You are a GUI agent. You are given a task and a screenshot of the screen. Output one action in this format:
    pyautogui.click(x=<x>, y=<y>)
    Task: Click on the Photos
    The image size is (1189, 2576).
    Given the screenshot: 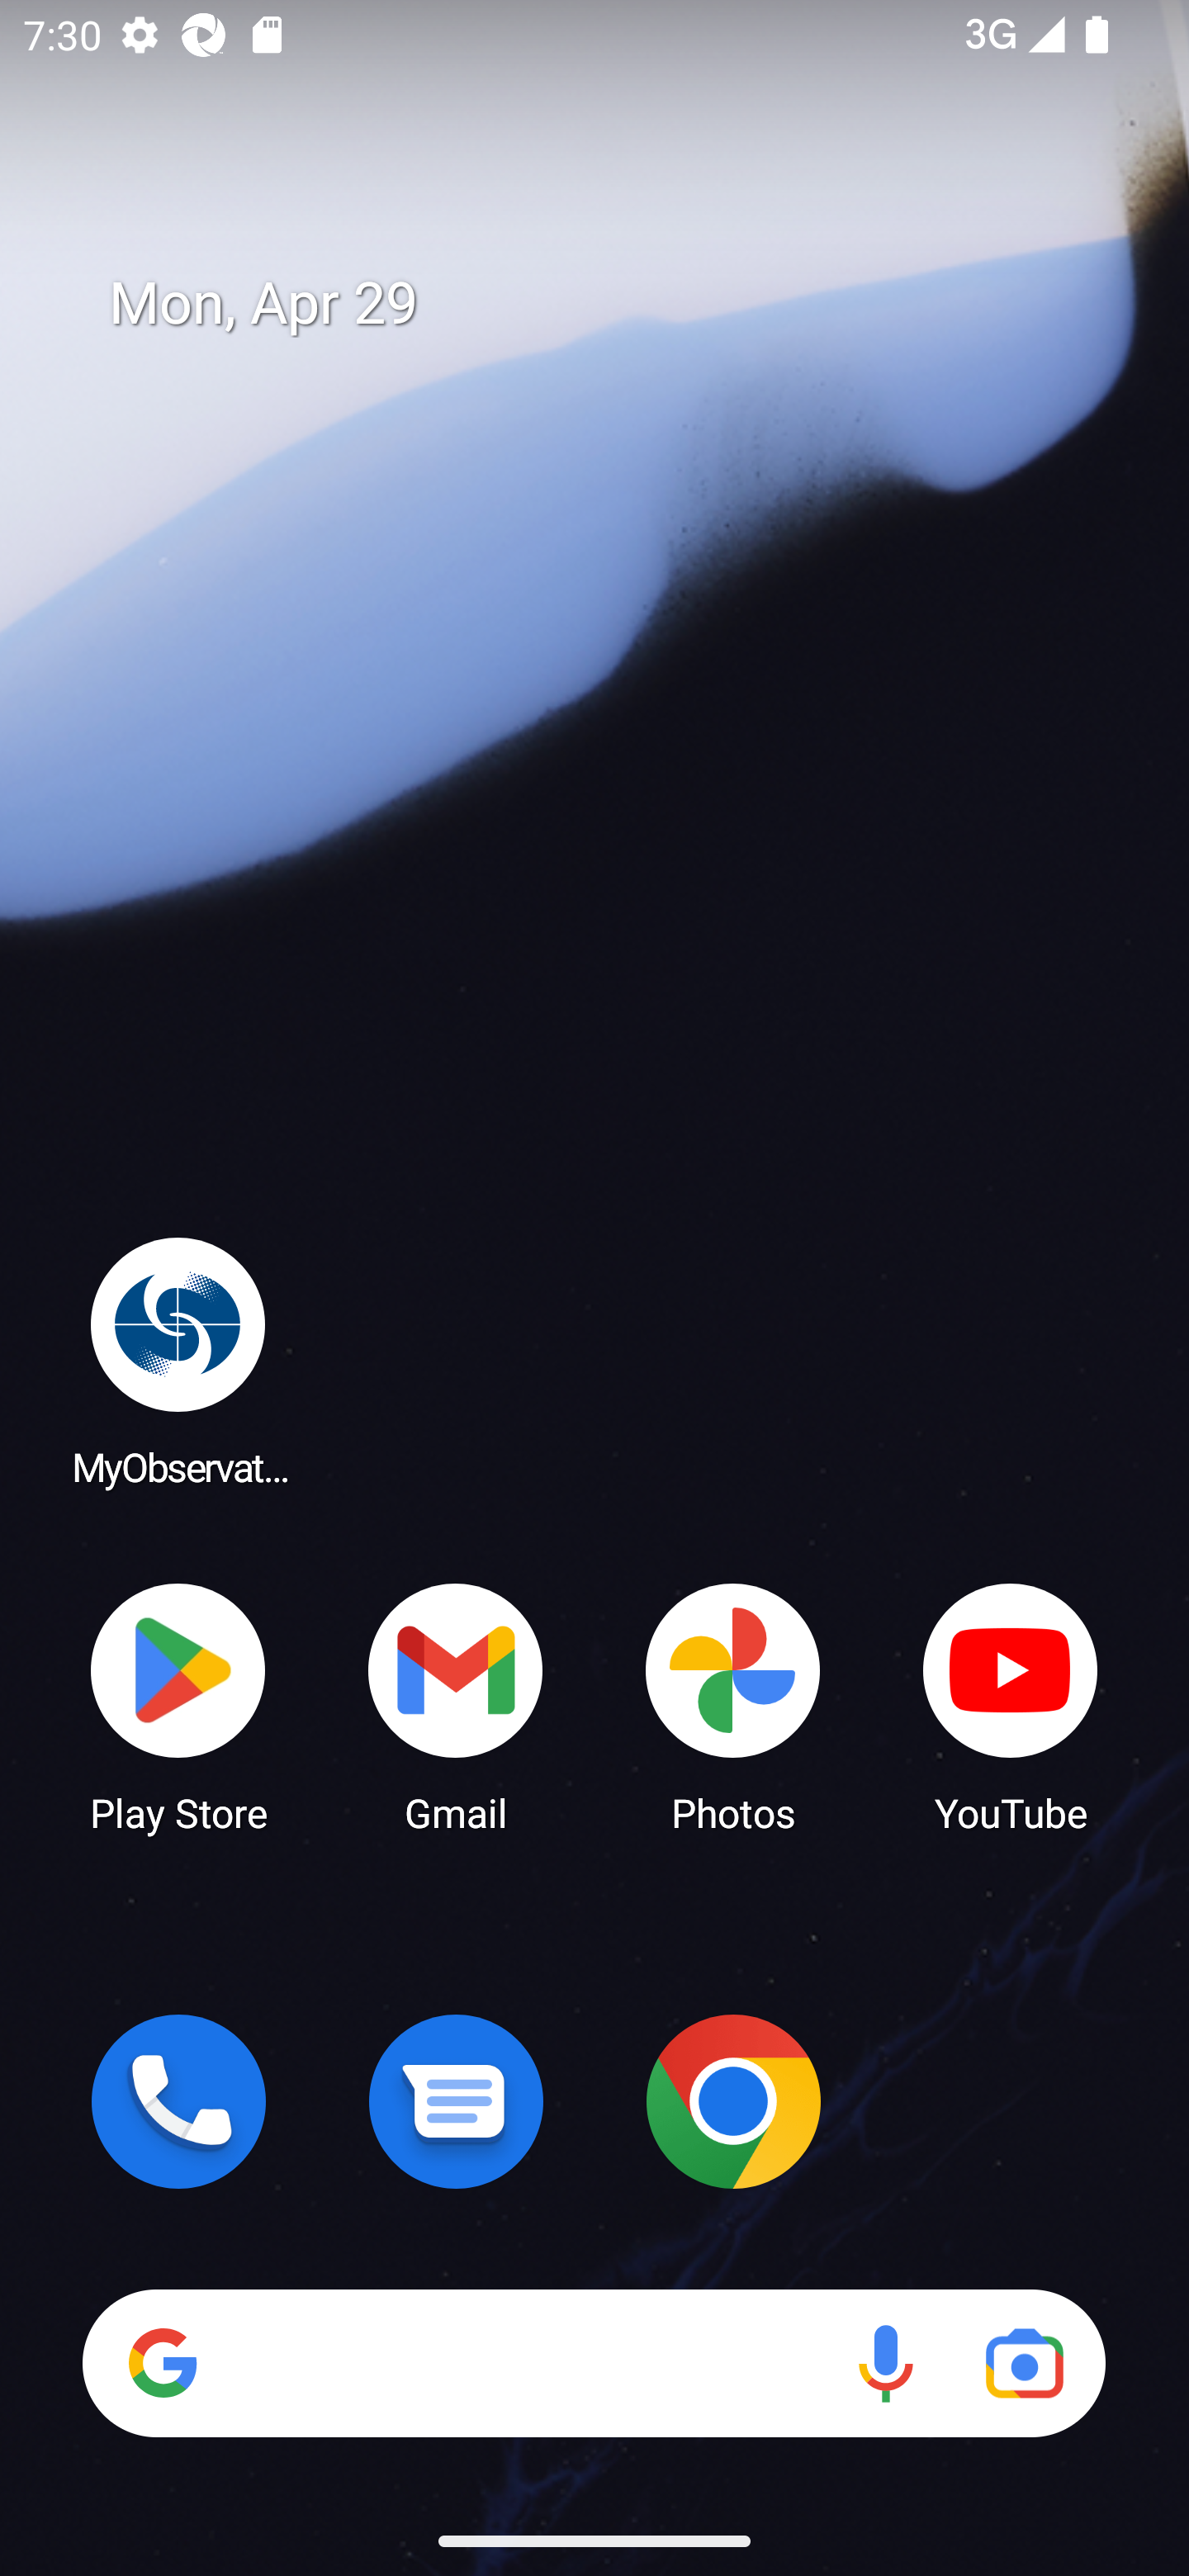 What is the action you would take?
    pyautogui.click(x=733, y=1706)
    